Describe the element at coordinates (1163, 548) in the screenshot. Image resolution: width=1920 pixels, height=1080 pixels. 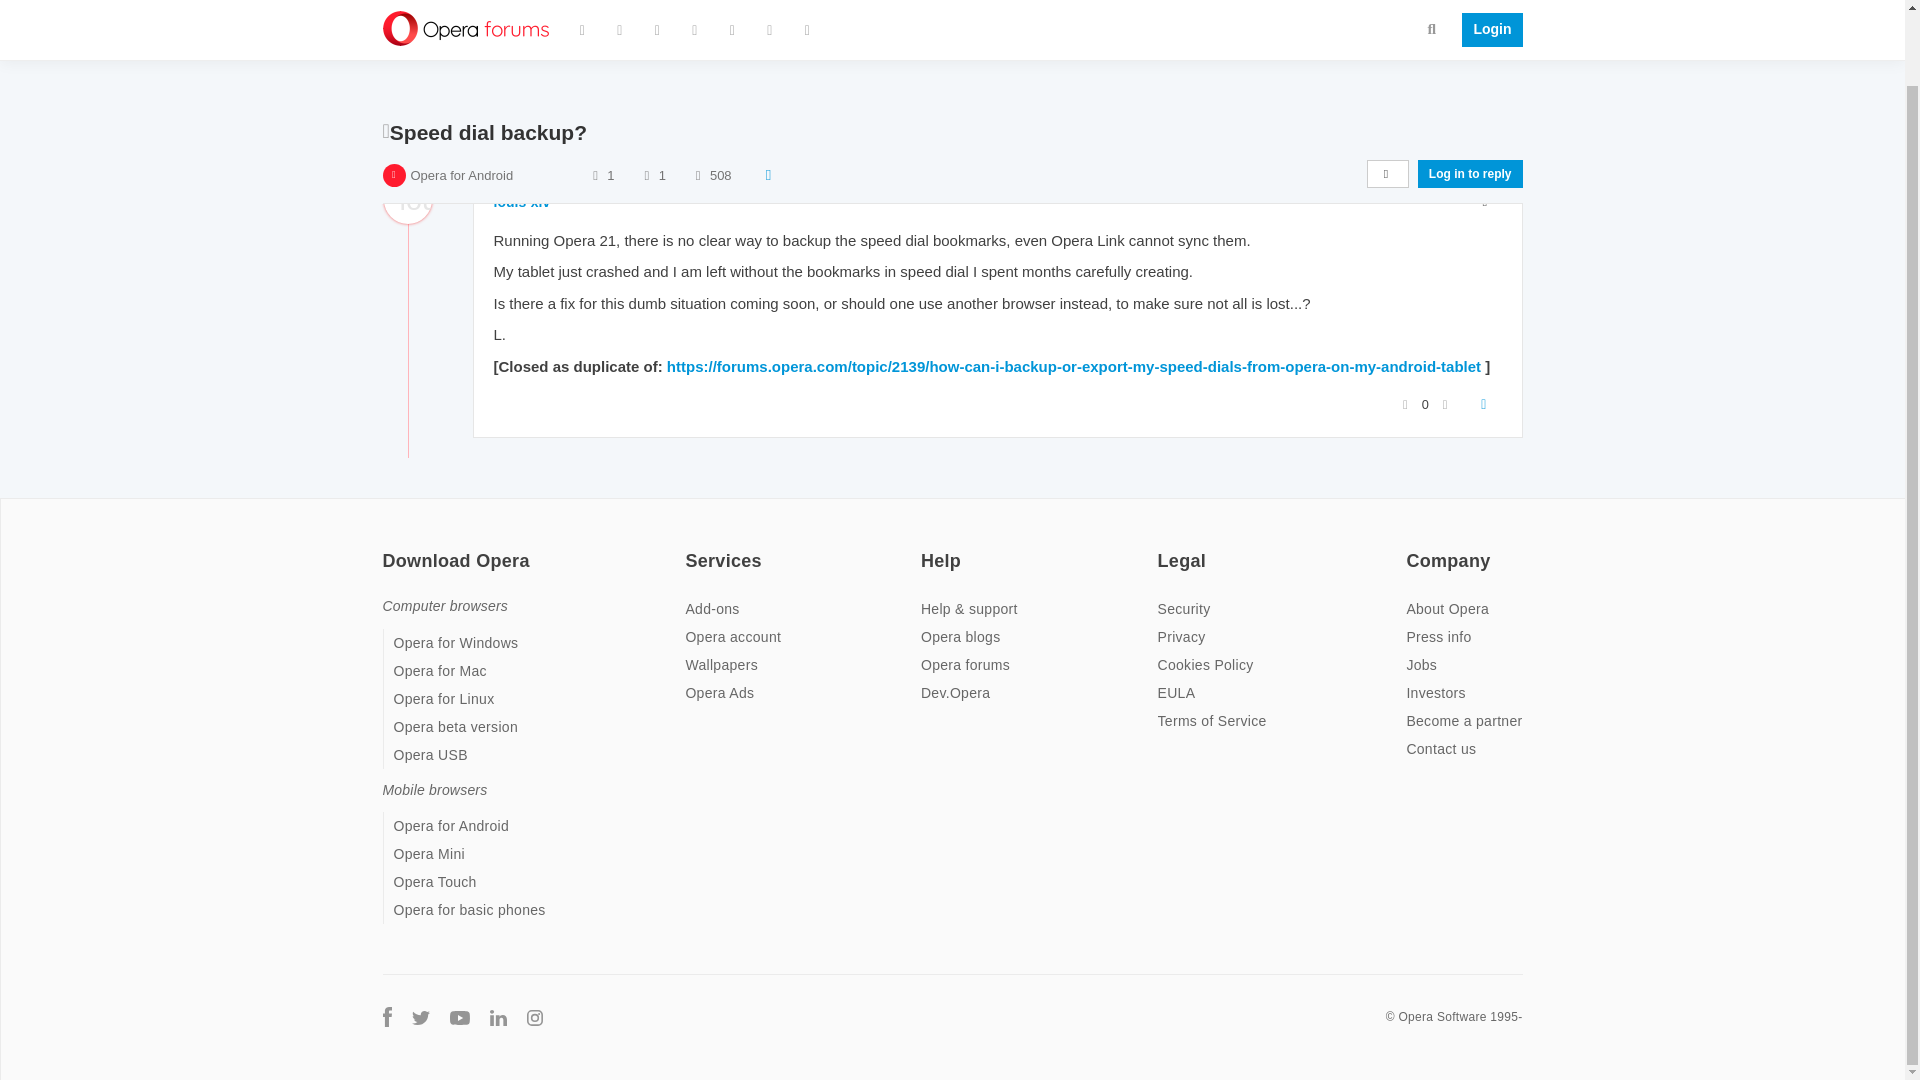
I see `on` at that location.